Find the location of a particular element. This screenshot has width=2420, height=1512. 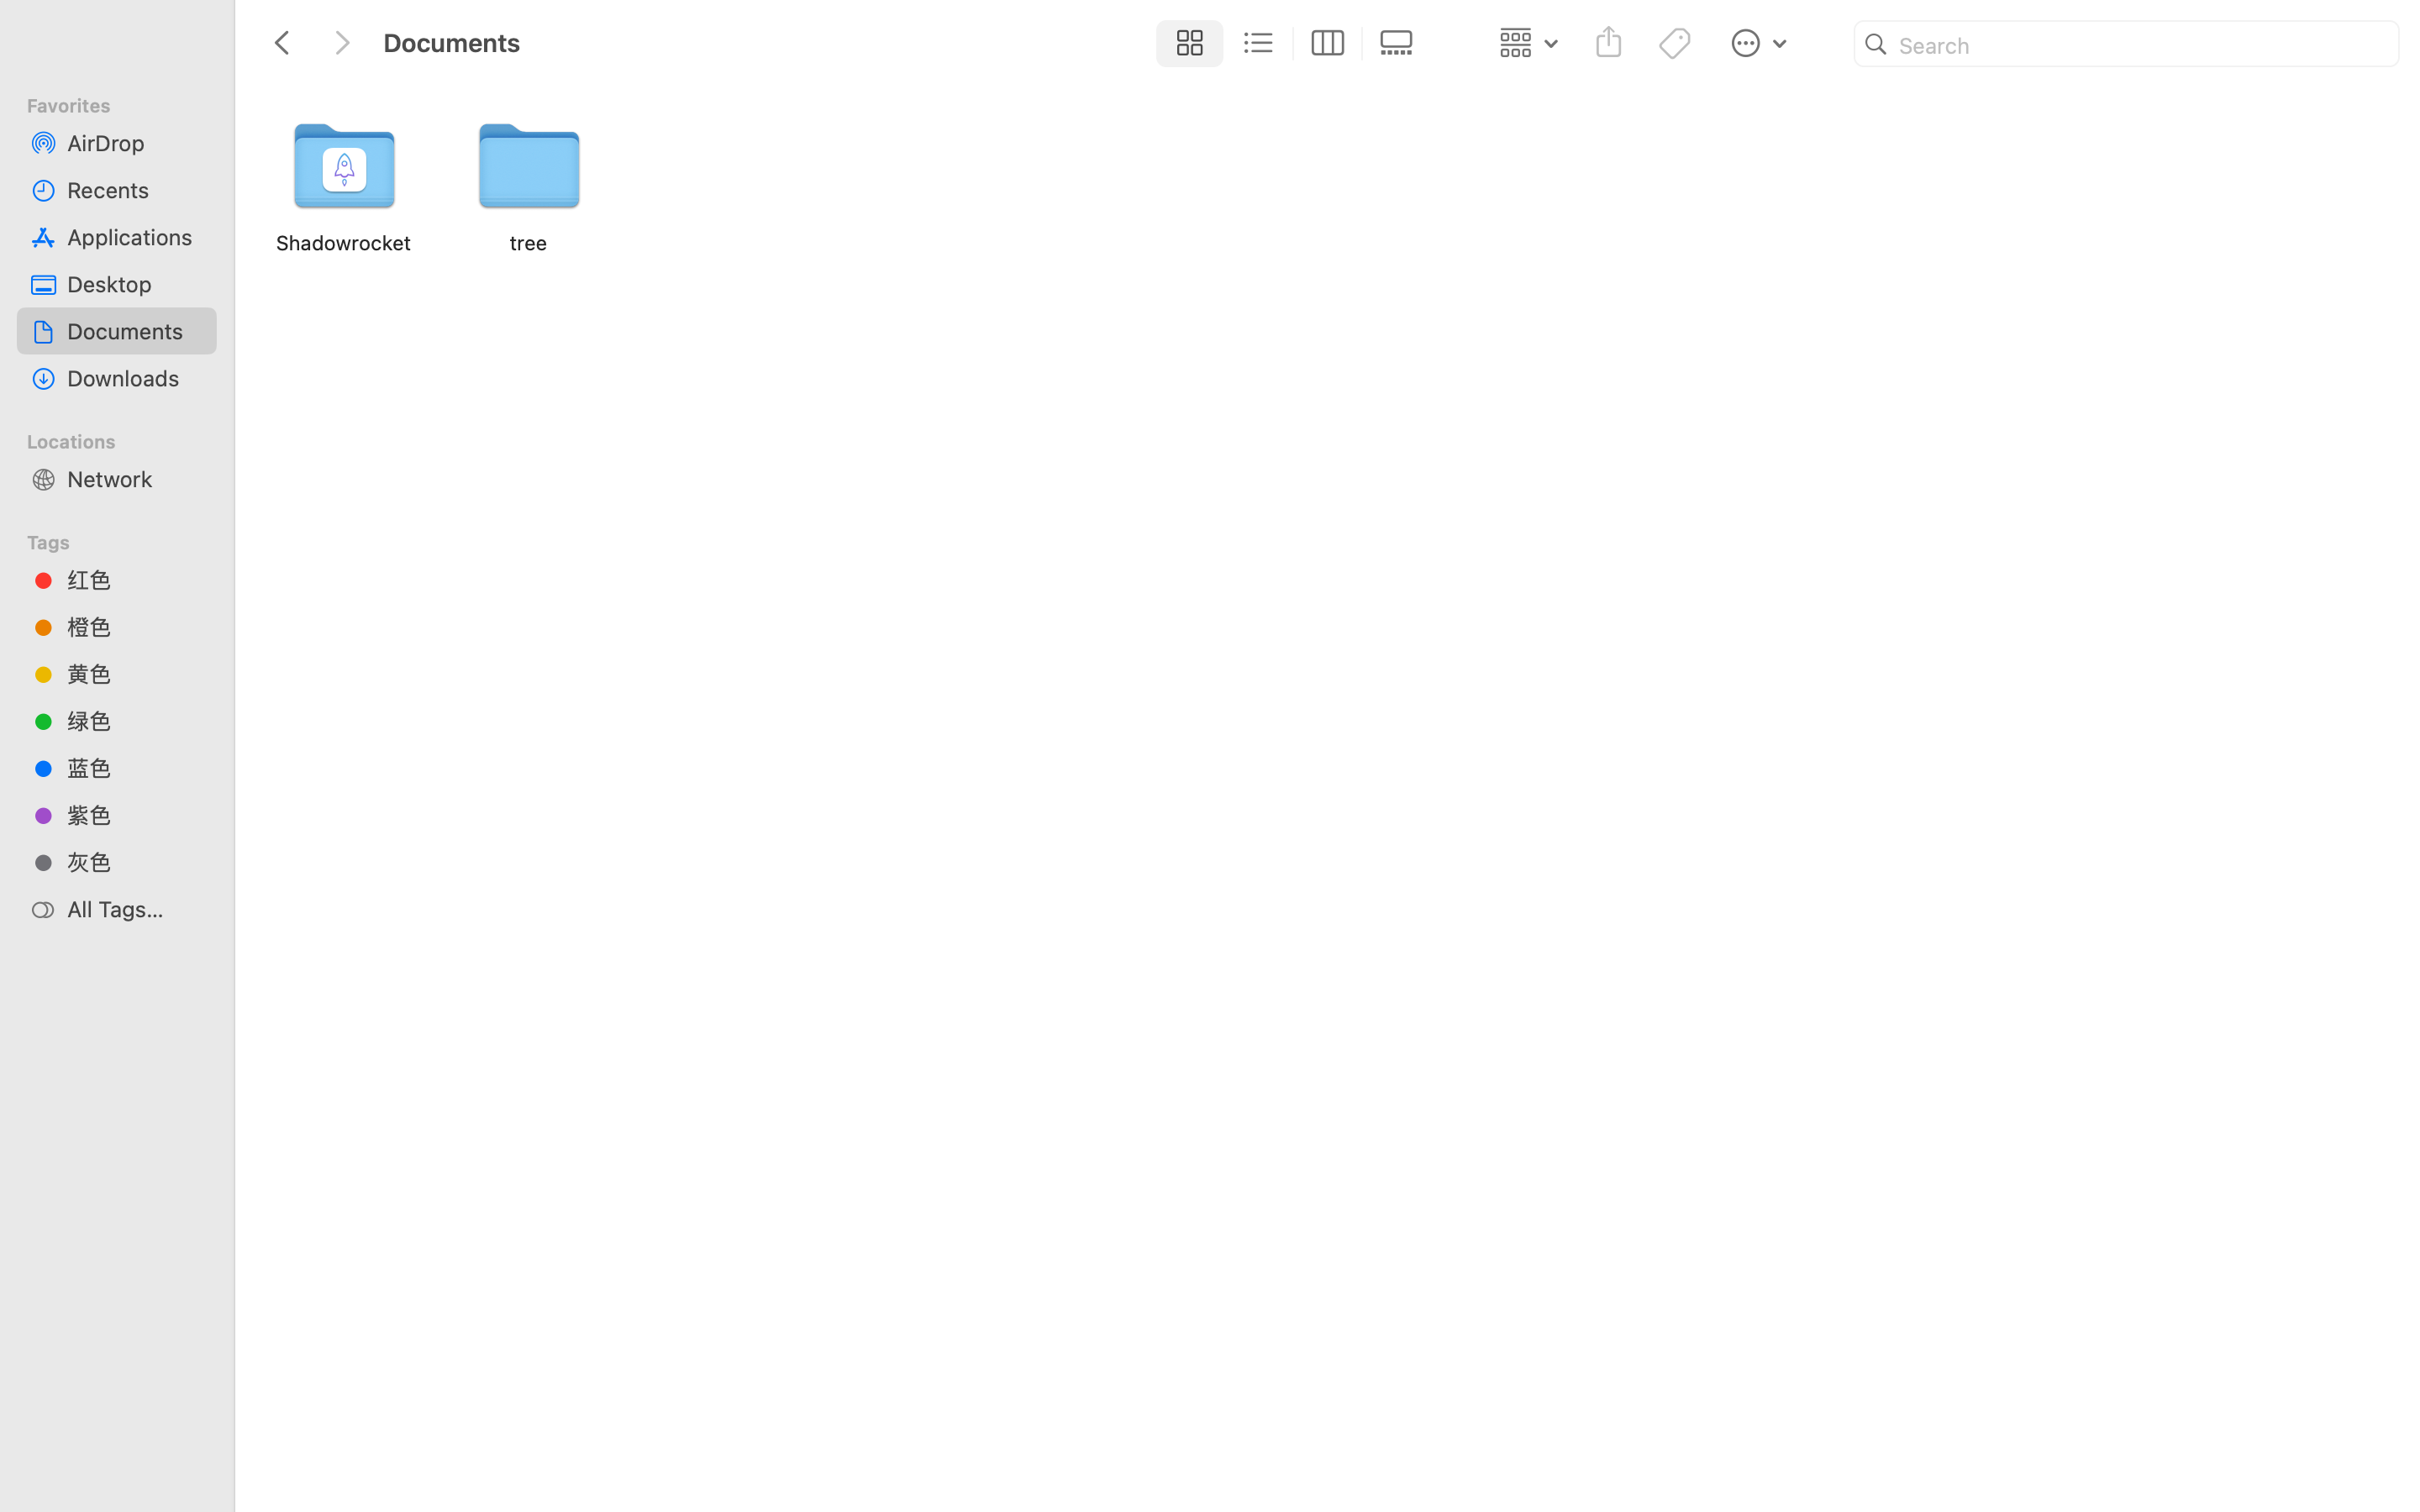

蓝色 is located at coordinates (135, 768).